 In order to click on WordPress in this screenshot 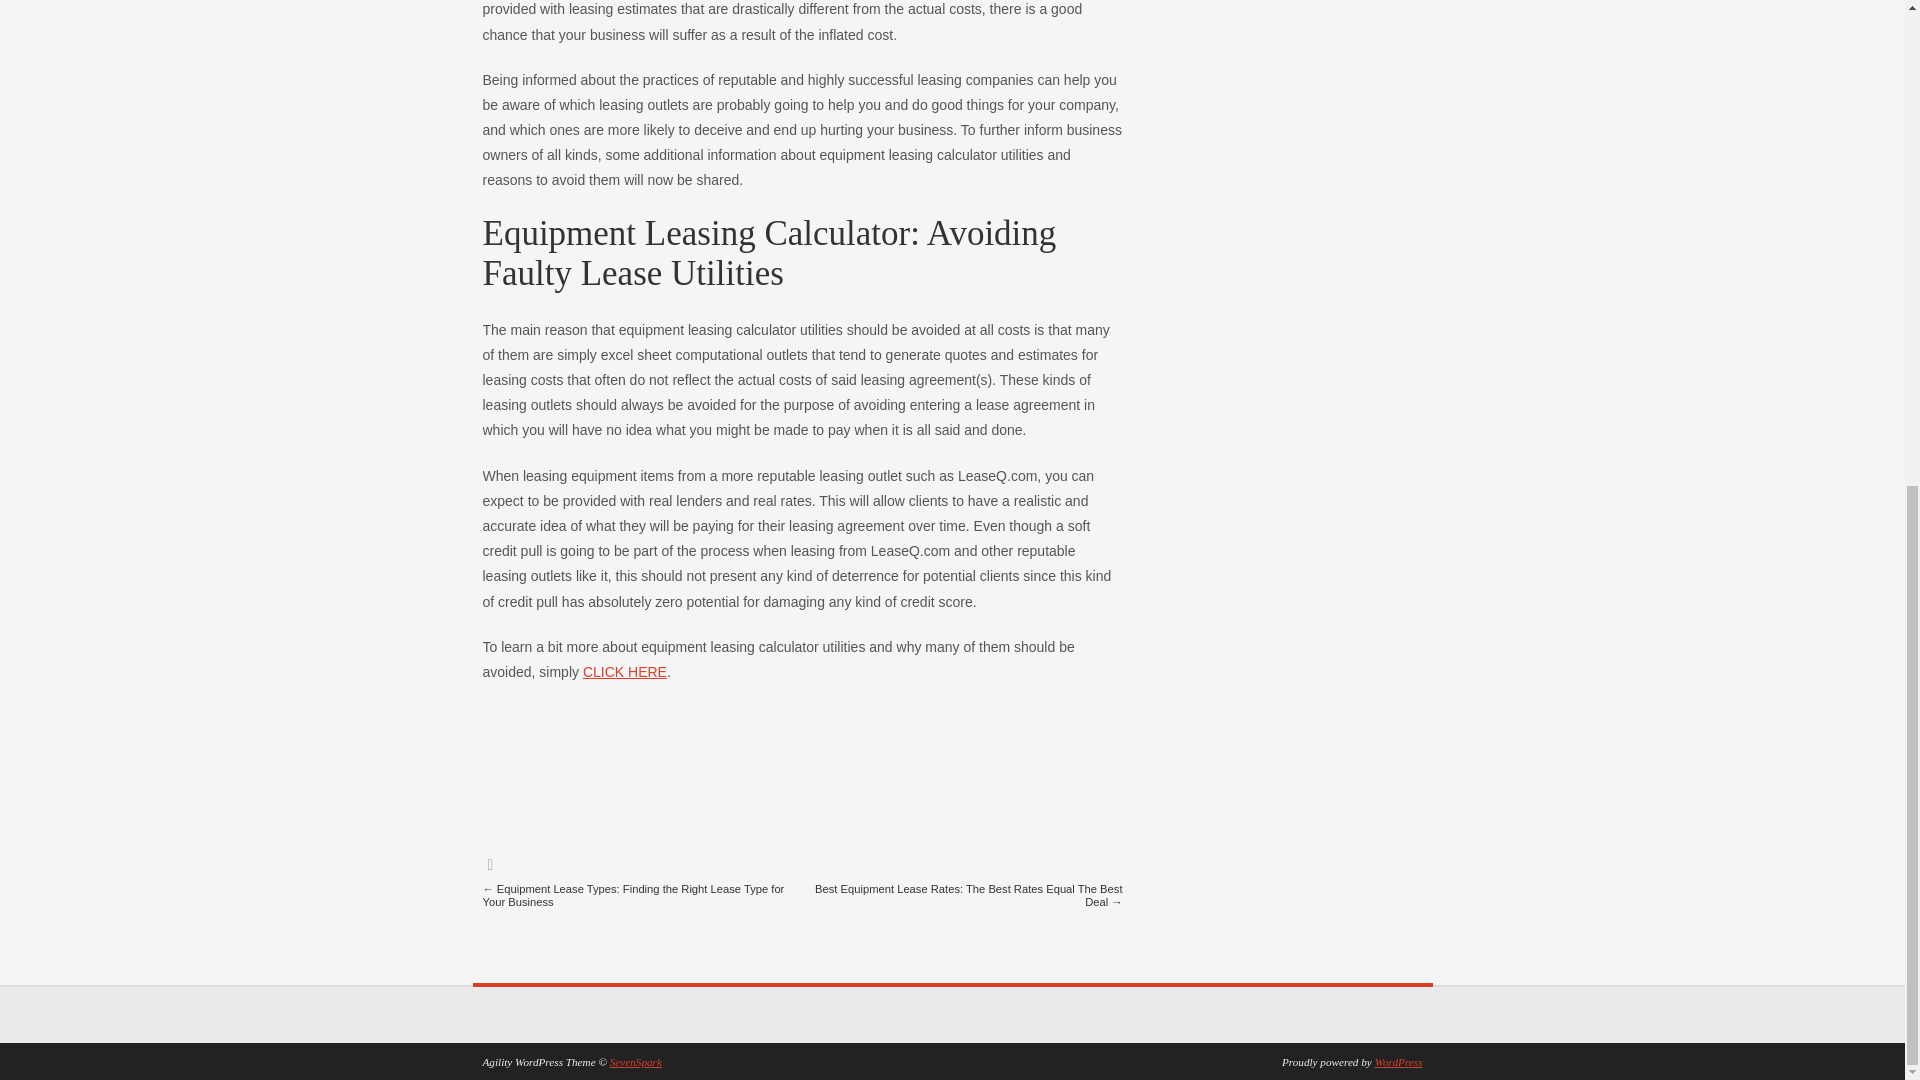, I will do `click(1398, 1062)`.